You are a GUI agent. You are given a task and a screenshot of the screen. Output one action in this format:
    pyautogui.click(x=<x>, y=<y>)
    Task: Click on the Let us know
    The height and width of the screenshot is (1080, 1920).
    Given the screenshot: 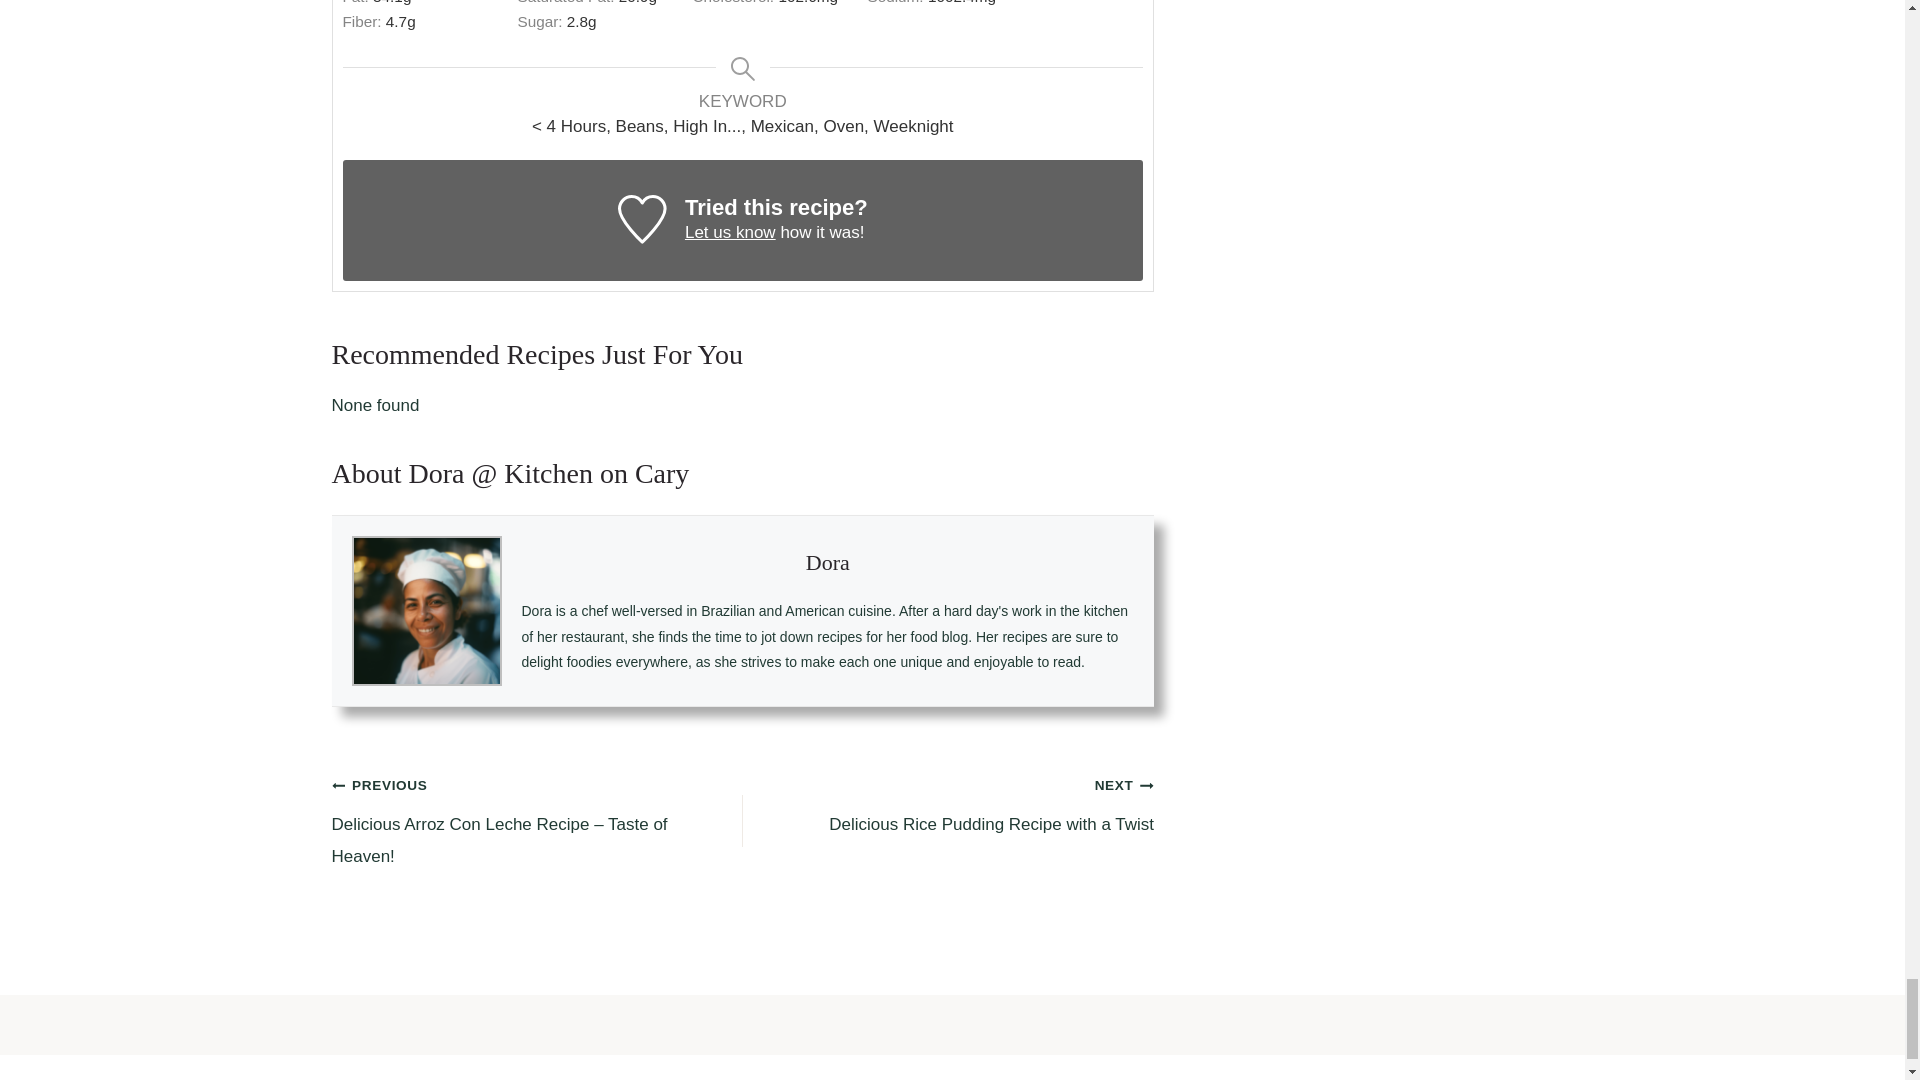 What is the action you would take?
    pyautogui.click(x=730, y=232)
    